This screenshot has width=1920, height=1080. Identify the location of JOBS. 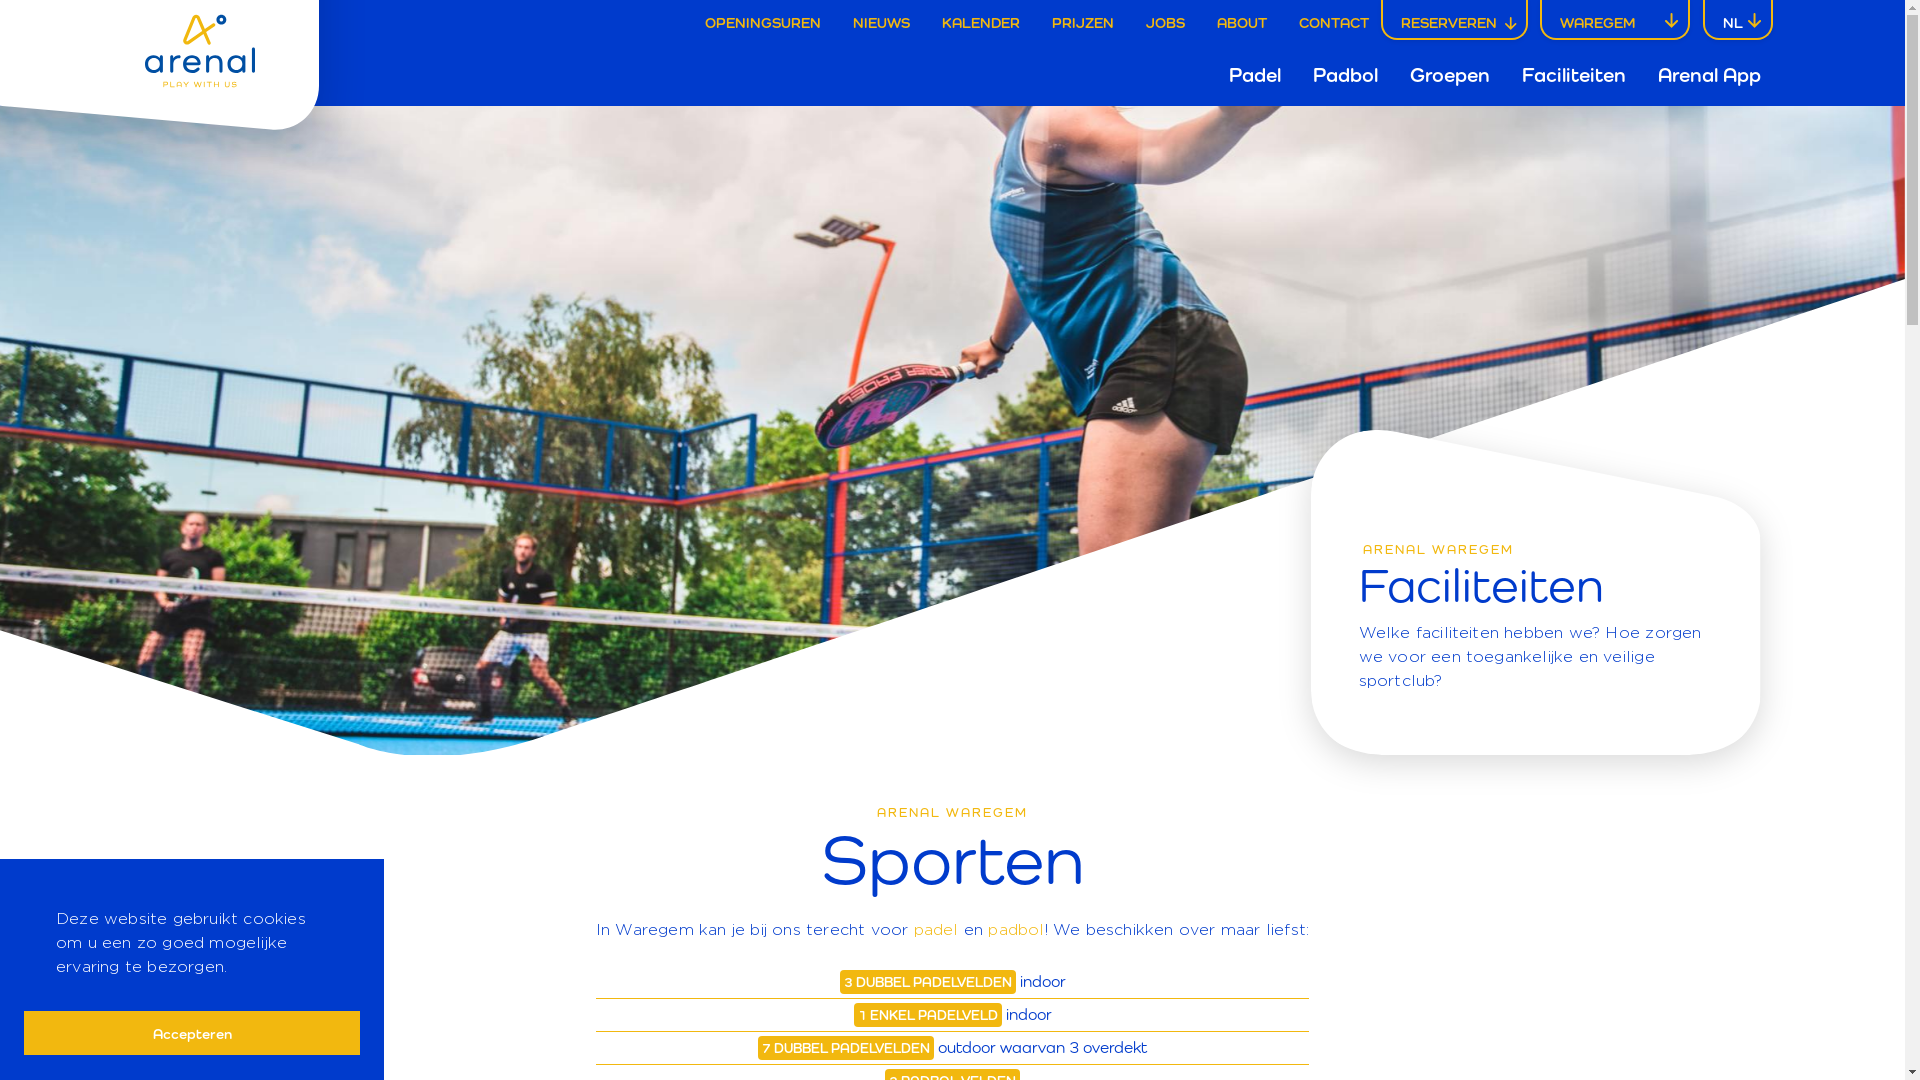
(1166, 23).